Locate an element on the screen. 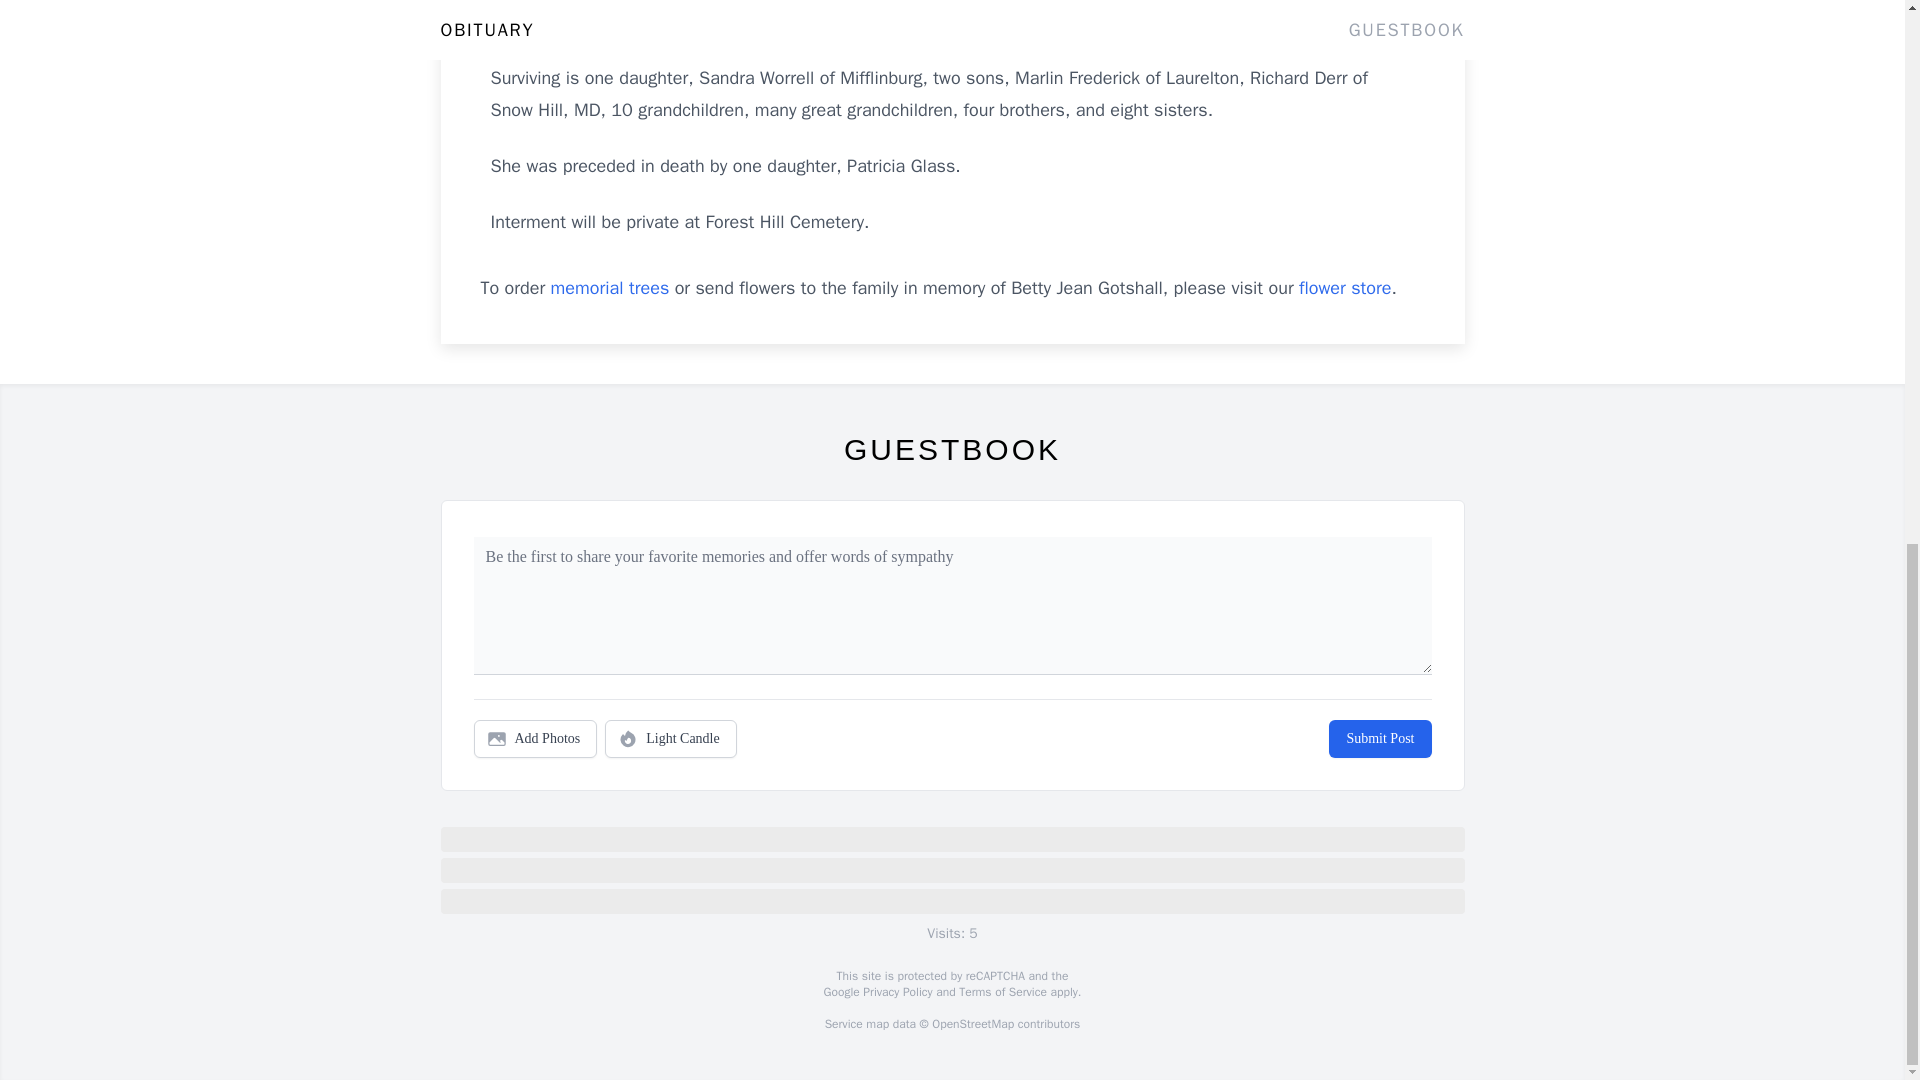 The image size is (1920, 1080). Submit Post is located at coordinates (1379, 739).